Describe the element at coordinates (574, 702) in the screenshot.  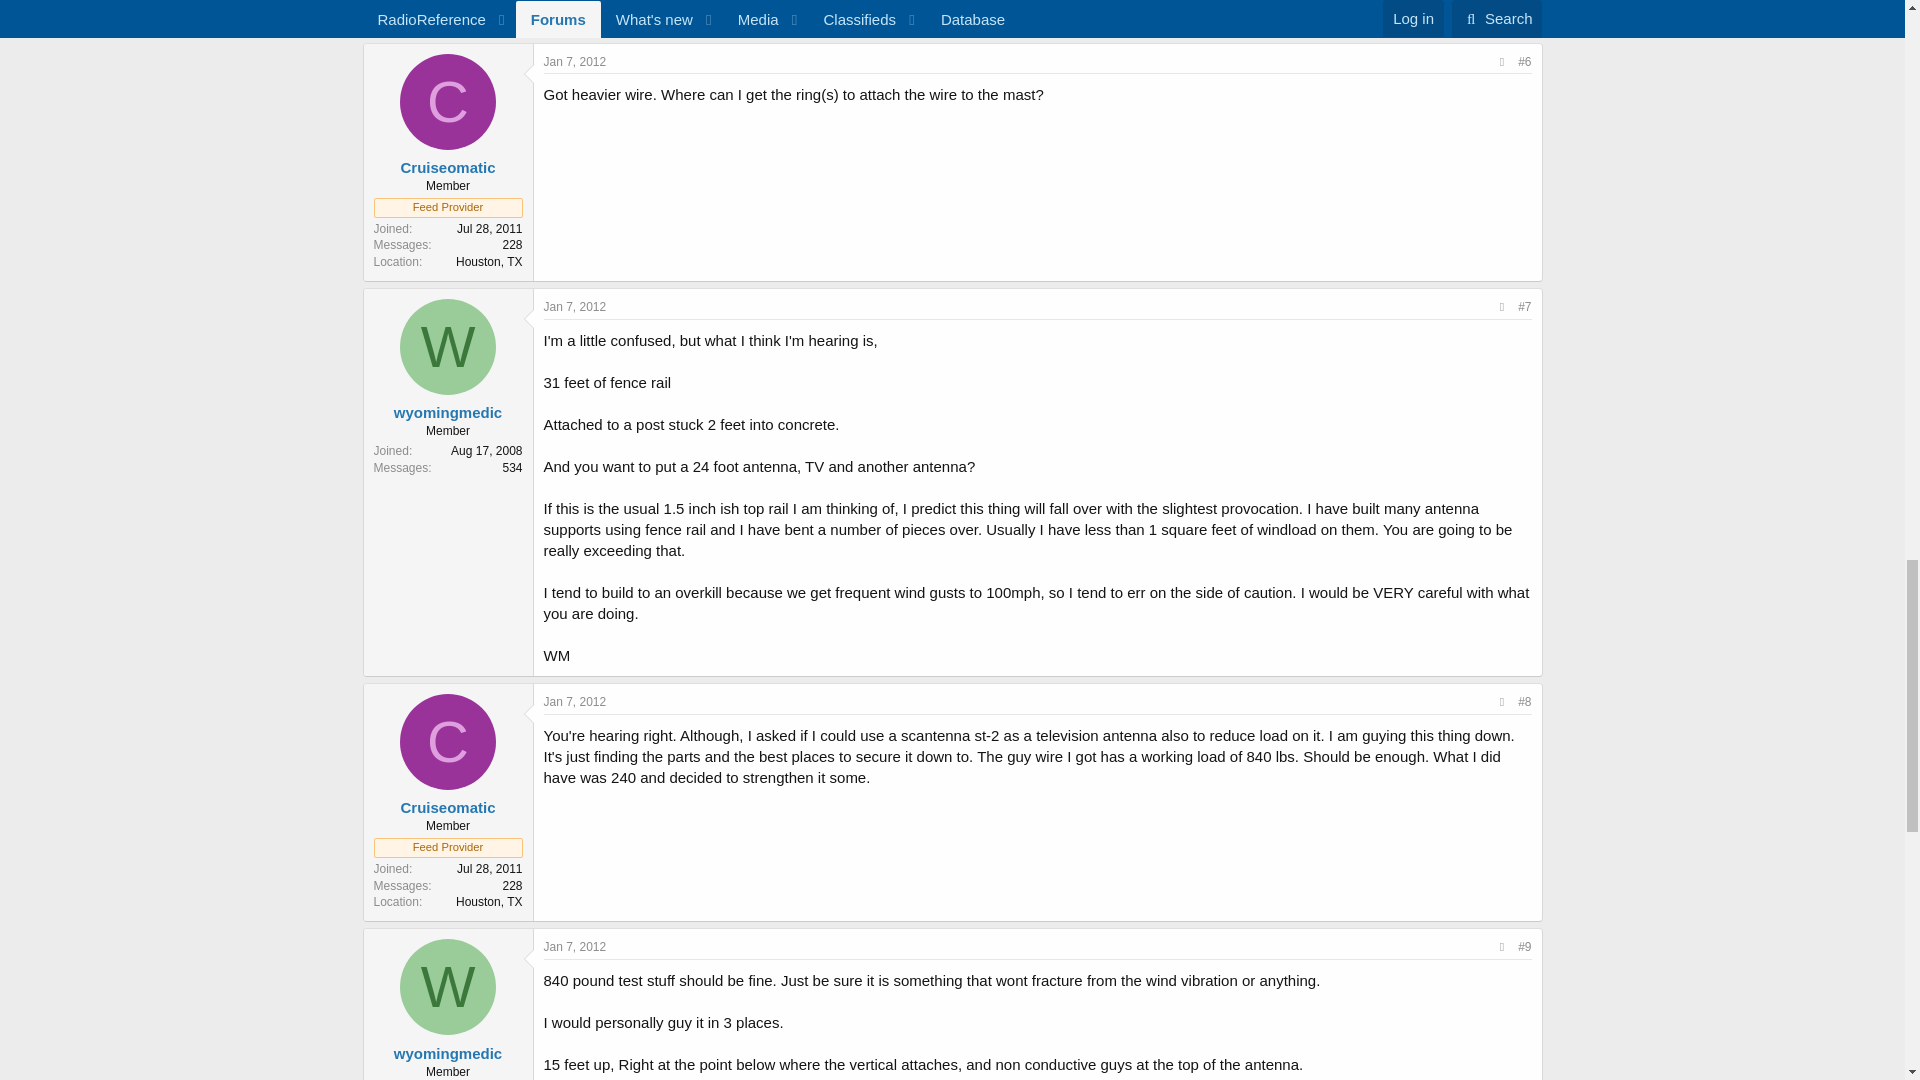
I see `Jan 7, 2012 at 9:04 PM` at that location.